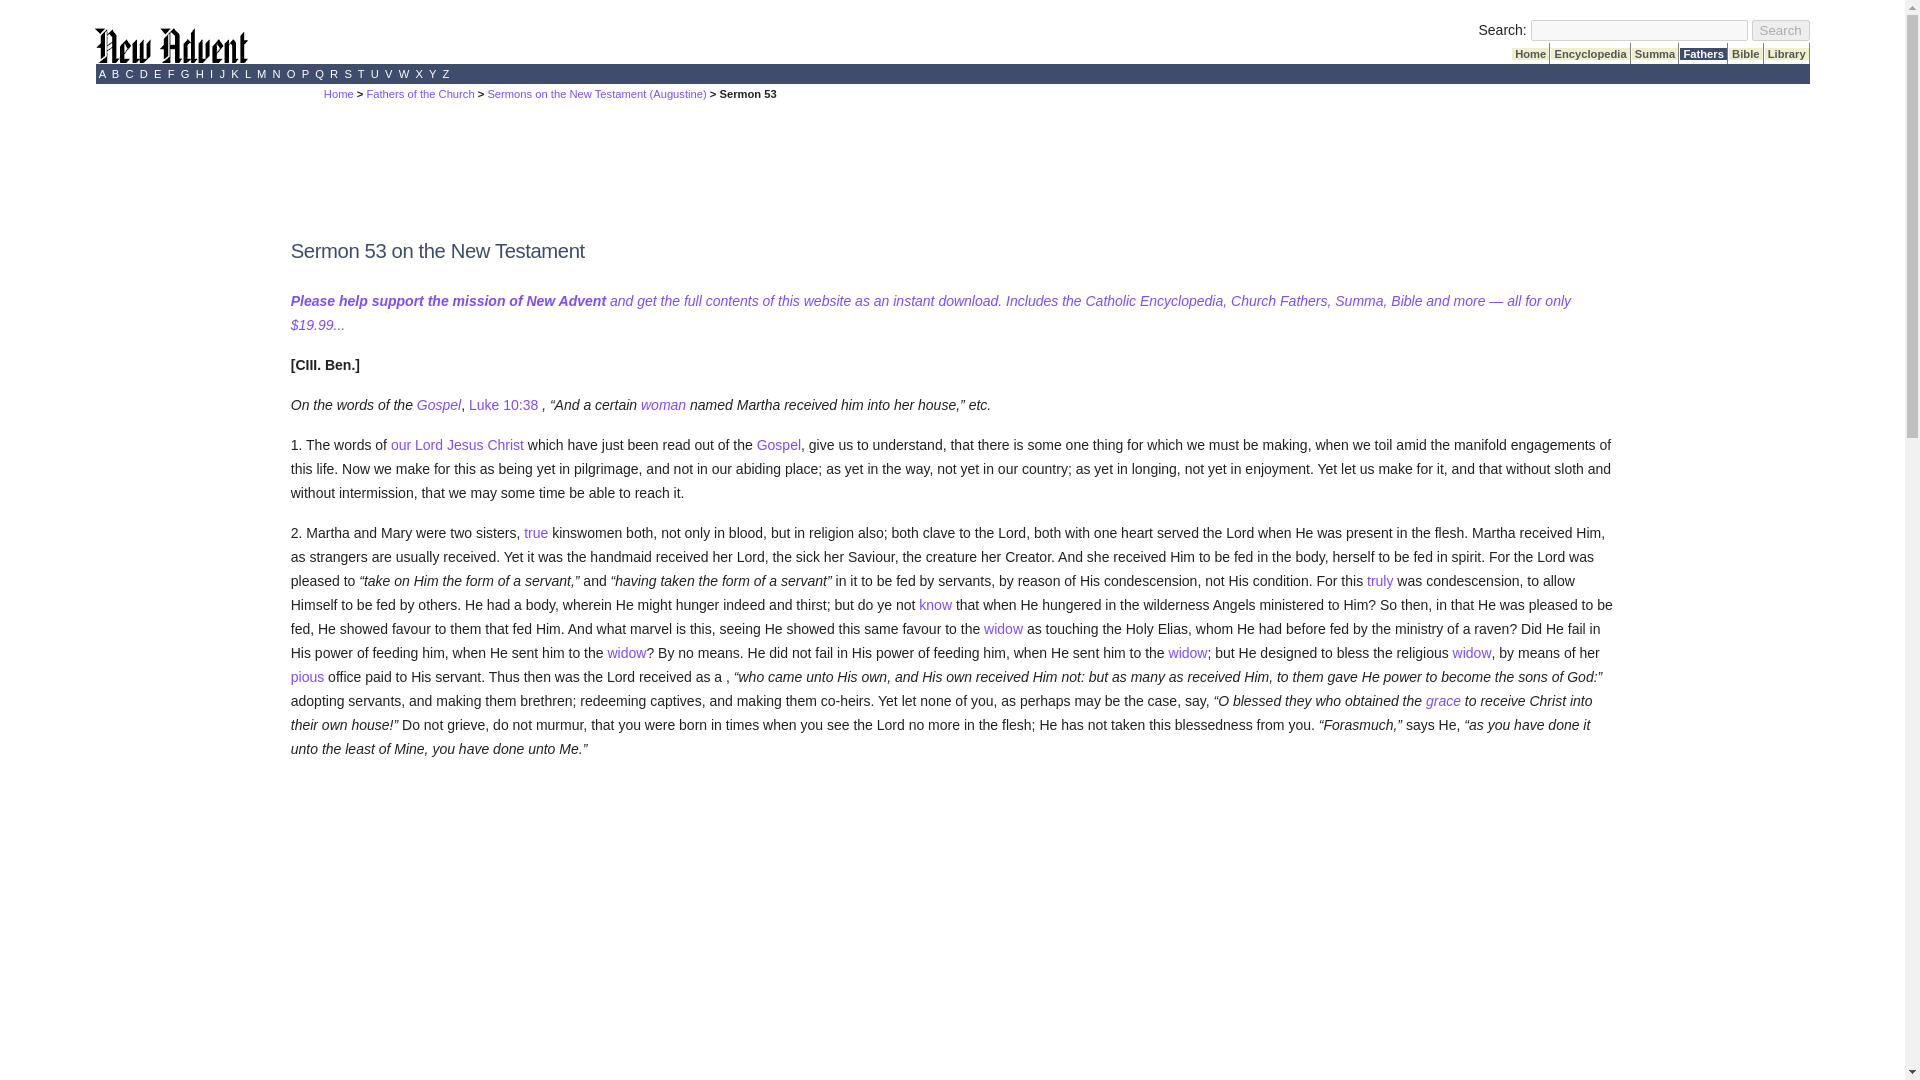 This screenshot has height=1080, width=1920. What do you see at coordinates (1703, 54) in the screenshot?
I see ` Fathers ` at bounding box center [1703, 54].